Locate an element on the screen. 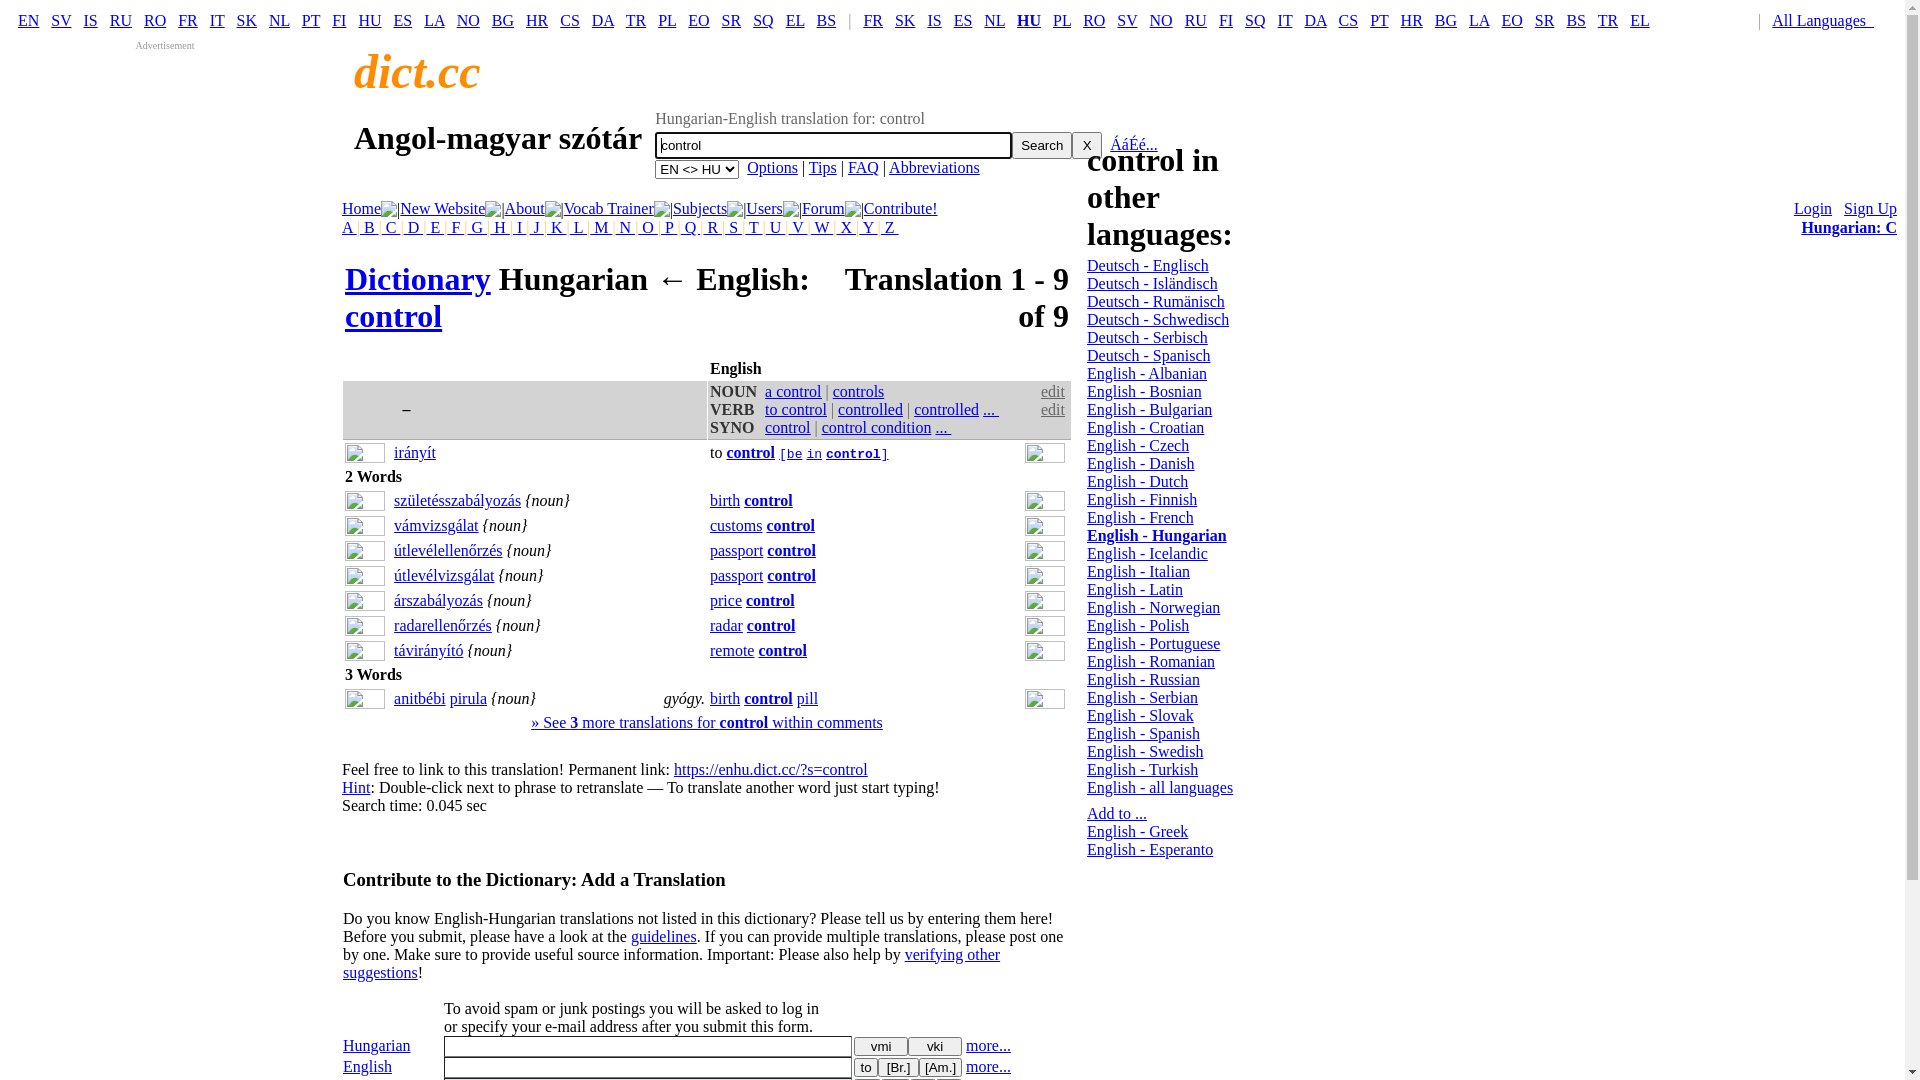 The image size is (1920, 1080). N is located at coordinates (626, 228).